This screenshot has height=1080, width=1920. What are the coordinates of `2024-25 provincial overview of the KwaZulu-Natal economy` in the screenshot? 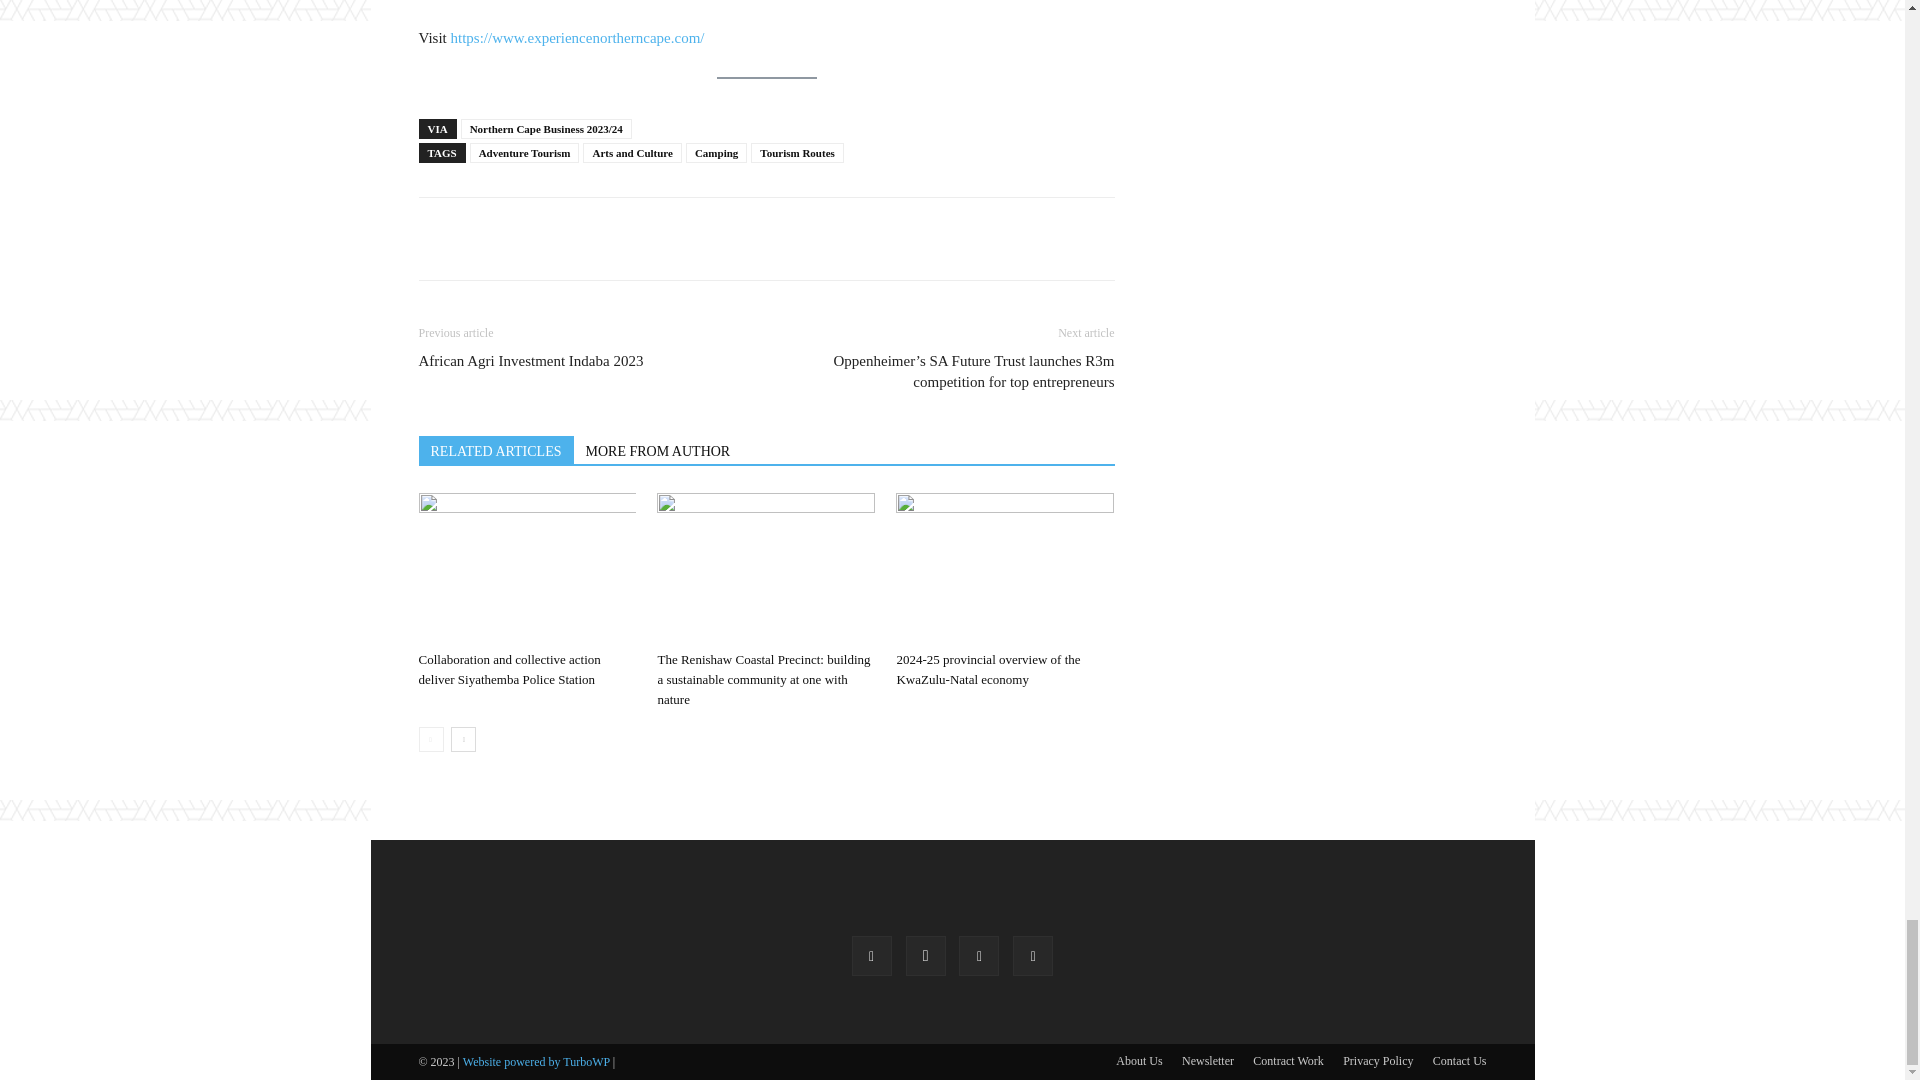 It's located at (988, 669).